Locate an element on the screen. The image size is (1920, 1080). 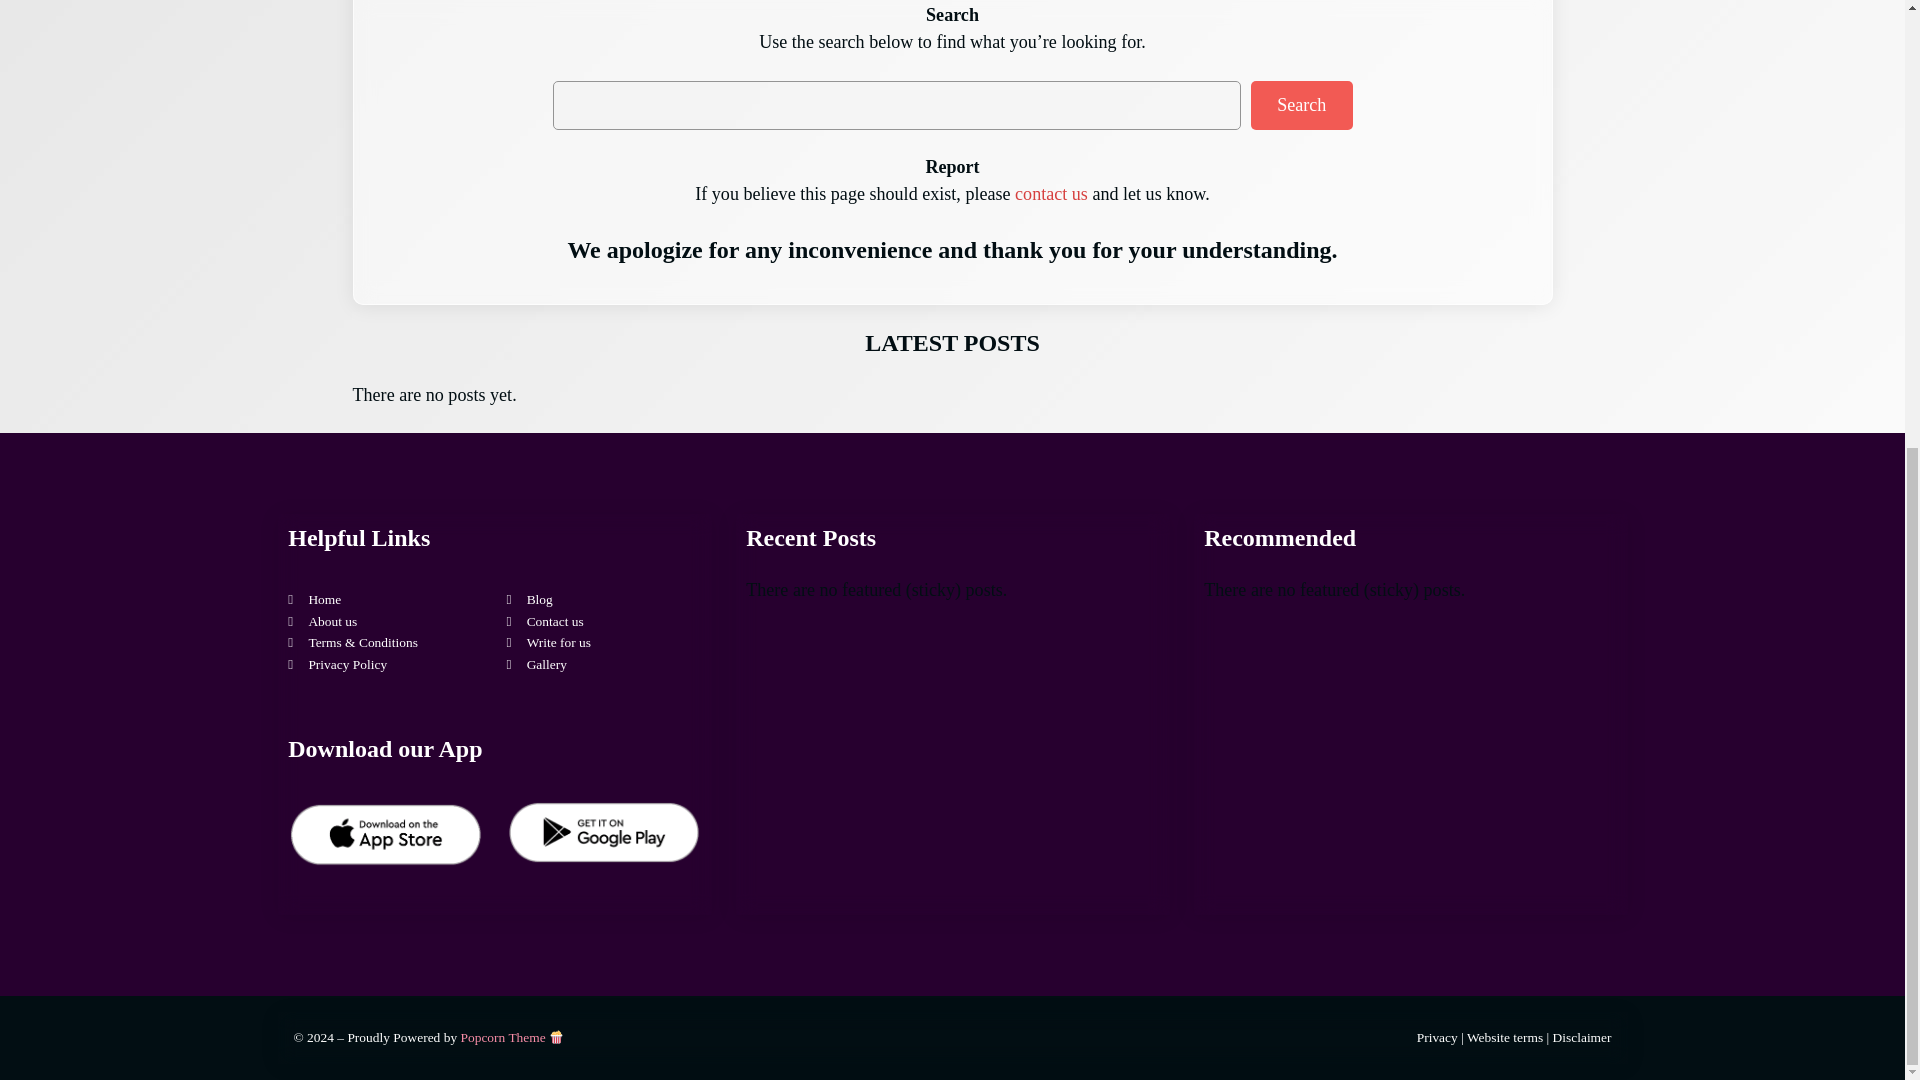
Website terms is located at coordinates (1504, 1038).